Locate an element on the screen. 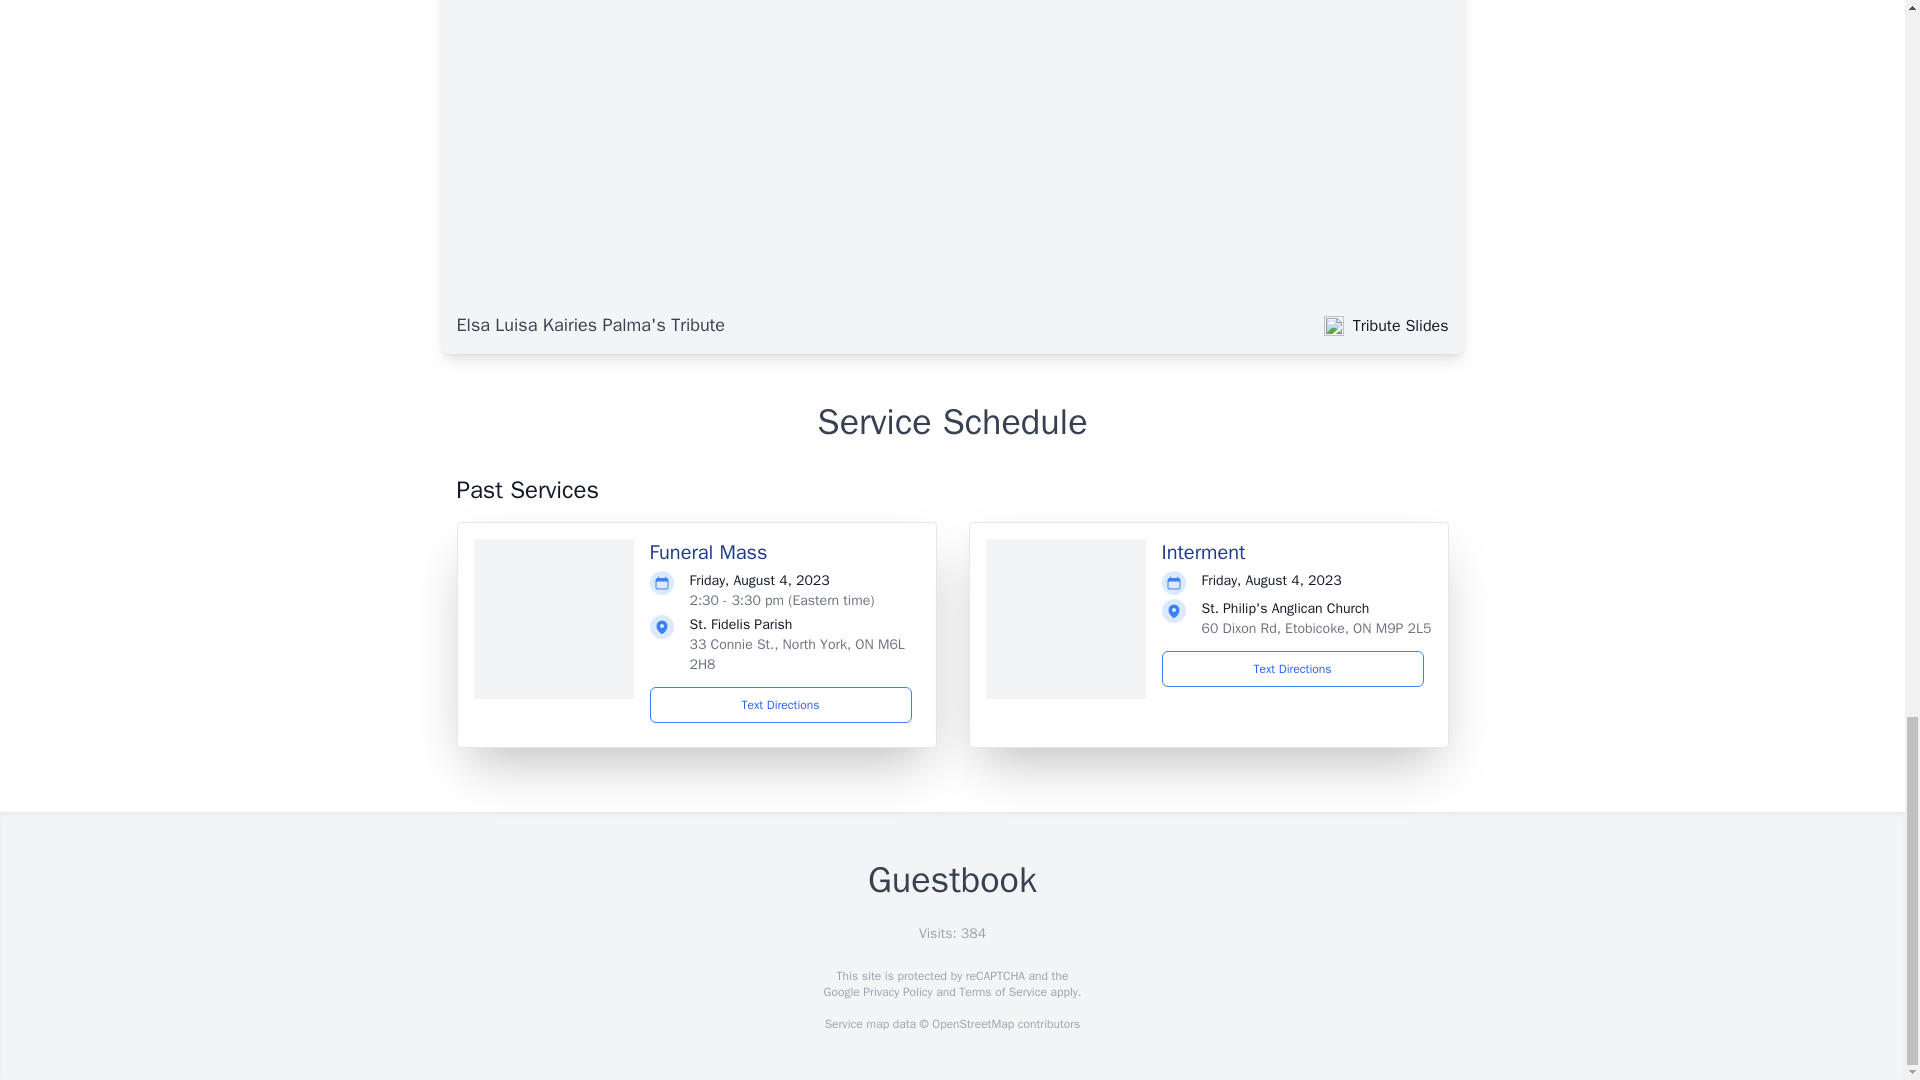  Text Directions is located at coordinates (1292, 668).